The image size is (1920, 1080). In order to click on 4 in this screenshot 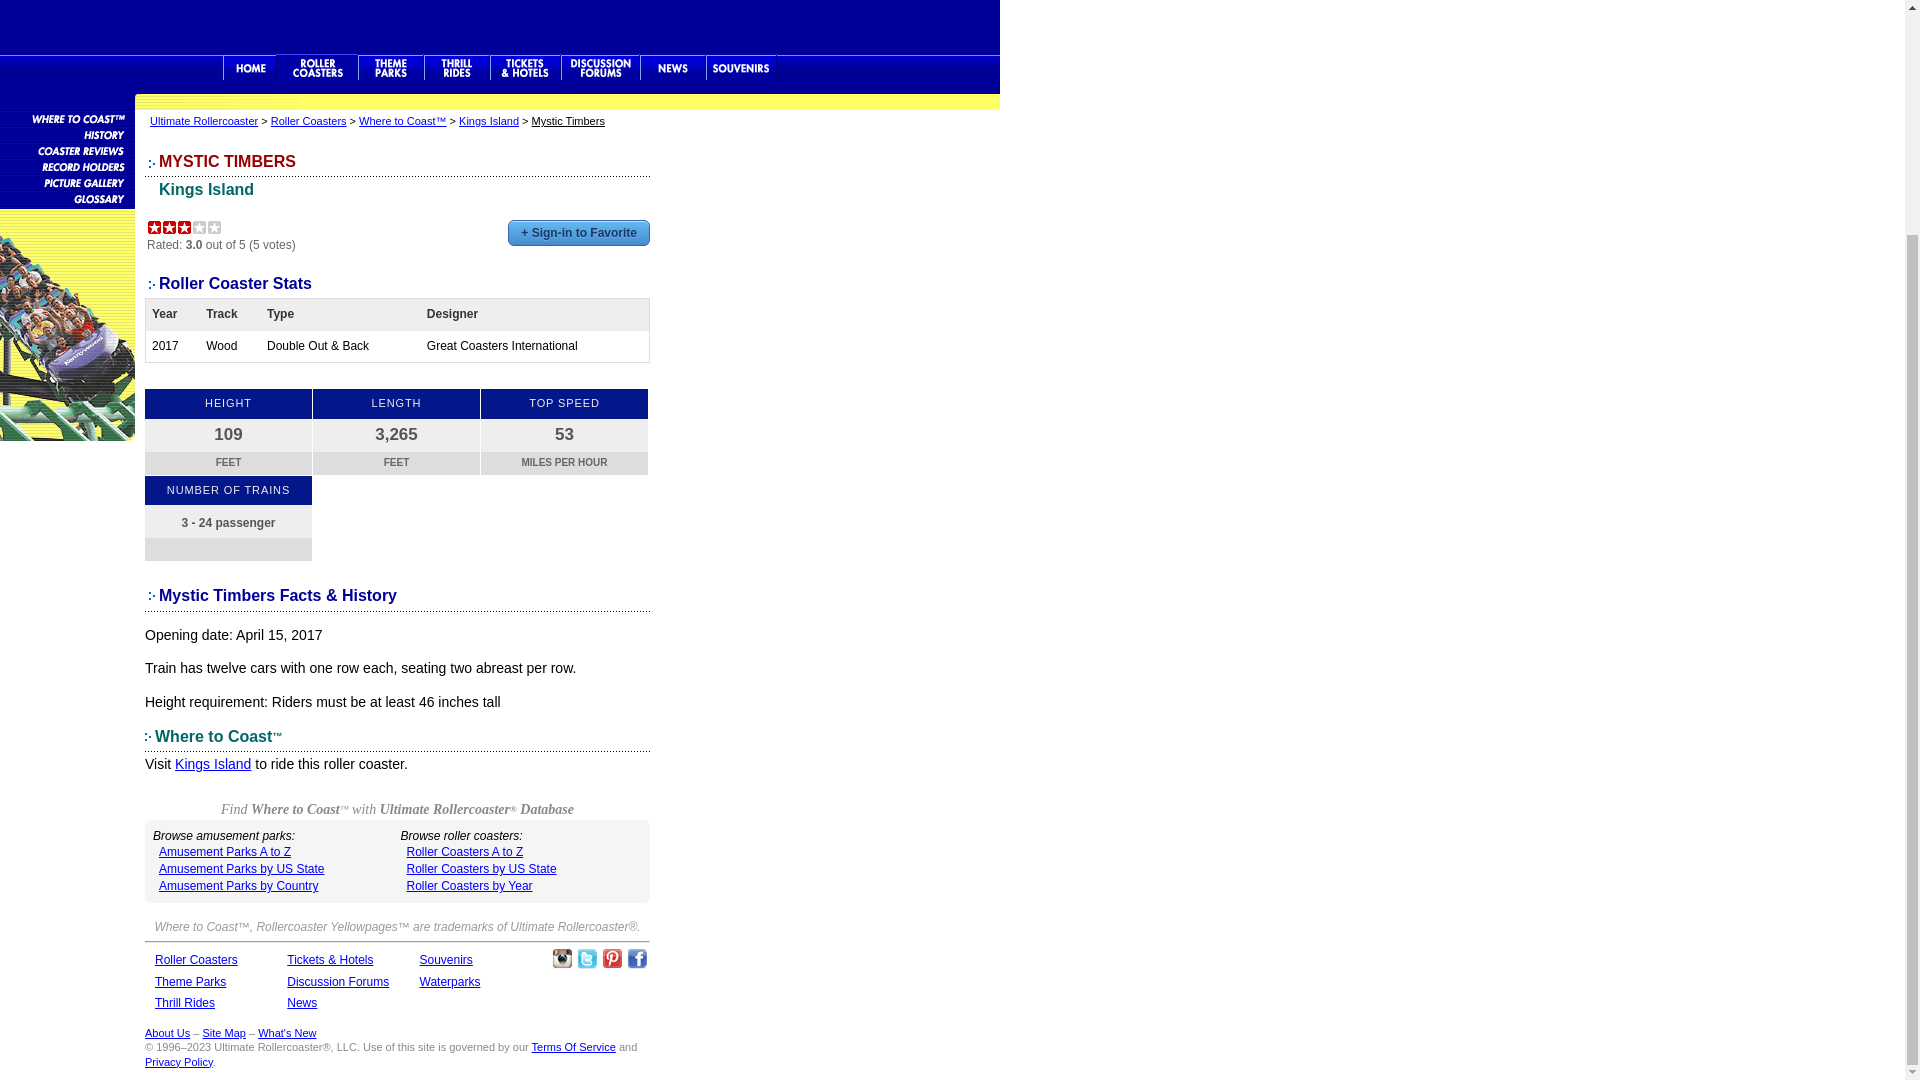, I will do `click(200, 228)`.